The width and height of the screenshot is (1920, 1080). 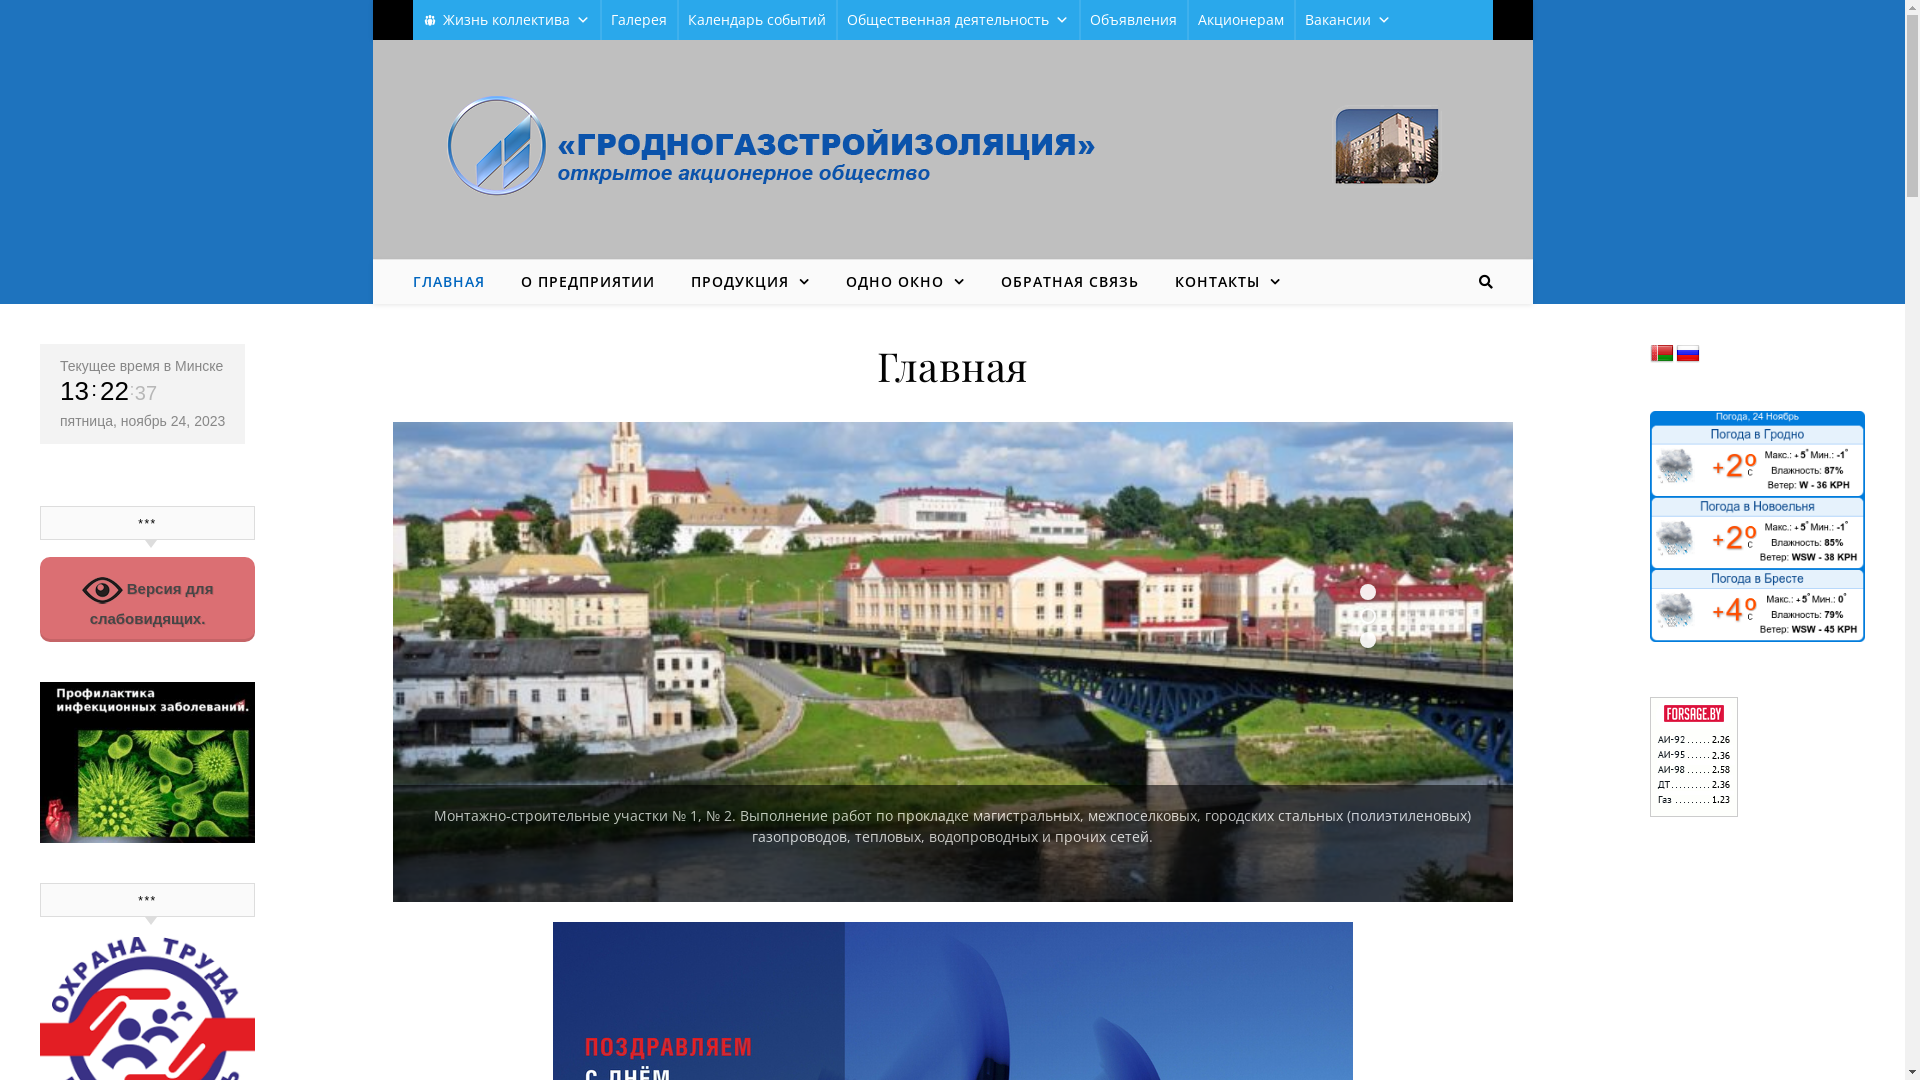 What do you see at coordinates (1662, 354) in the screenshot?
I see `Belarusian` at bounding box center [1662, 354].